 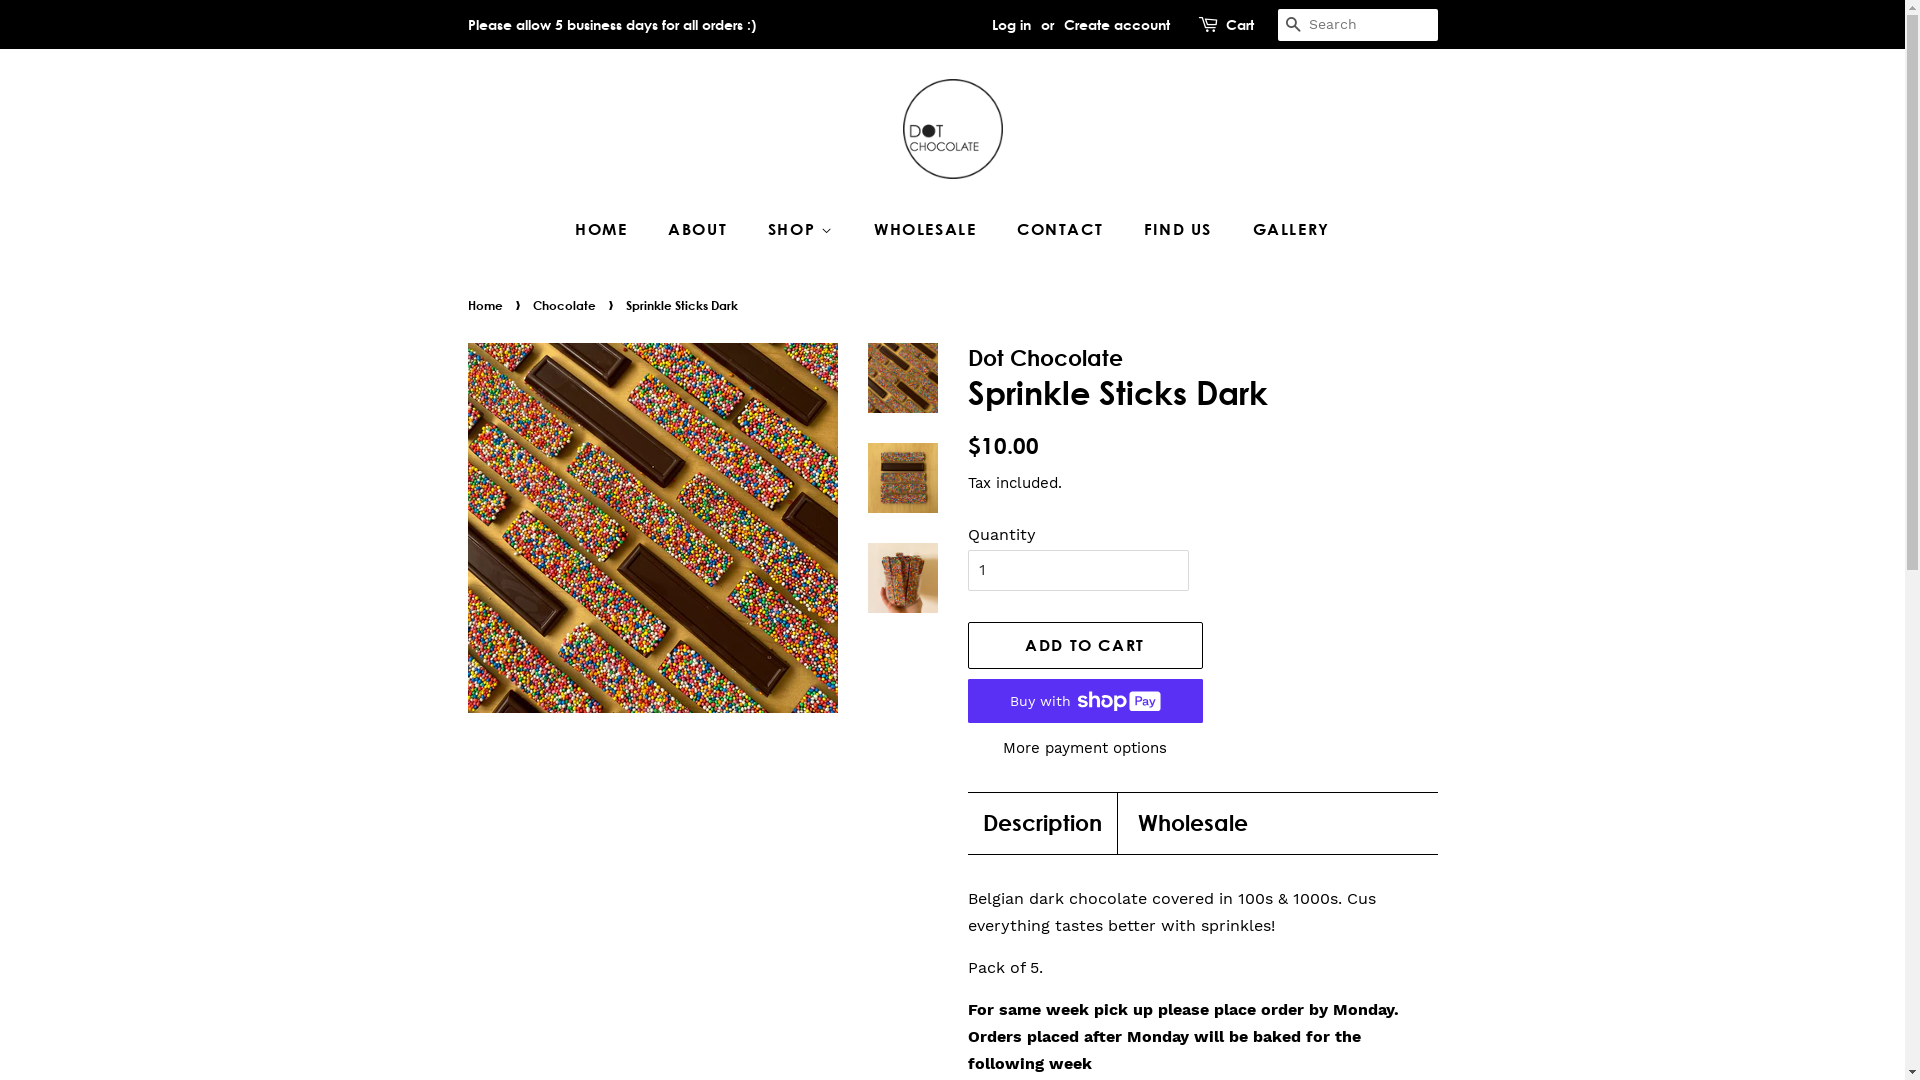 I want to click on Log in, so click(x=1012, y=24).